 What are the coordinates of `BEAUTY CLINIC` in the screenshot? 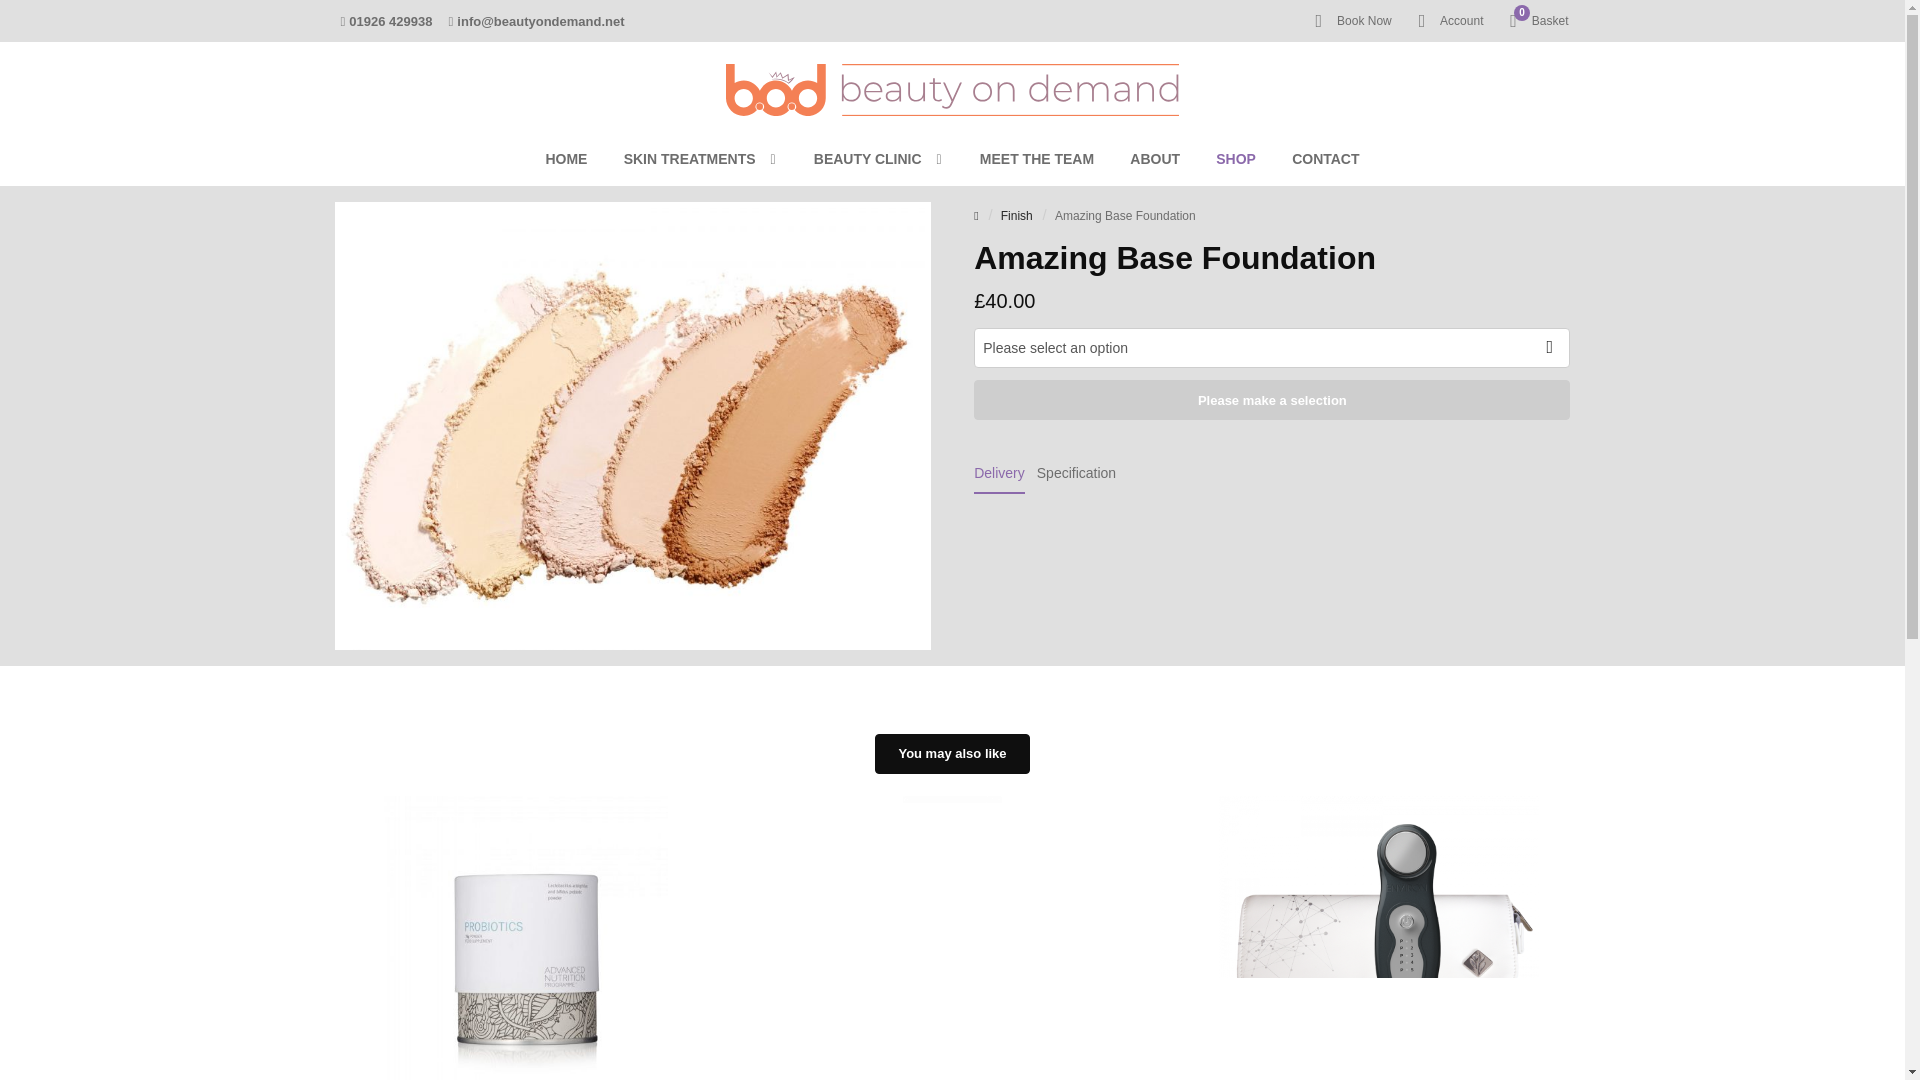 It's located at (879, 158).